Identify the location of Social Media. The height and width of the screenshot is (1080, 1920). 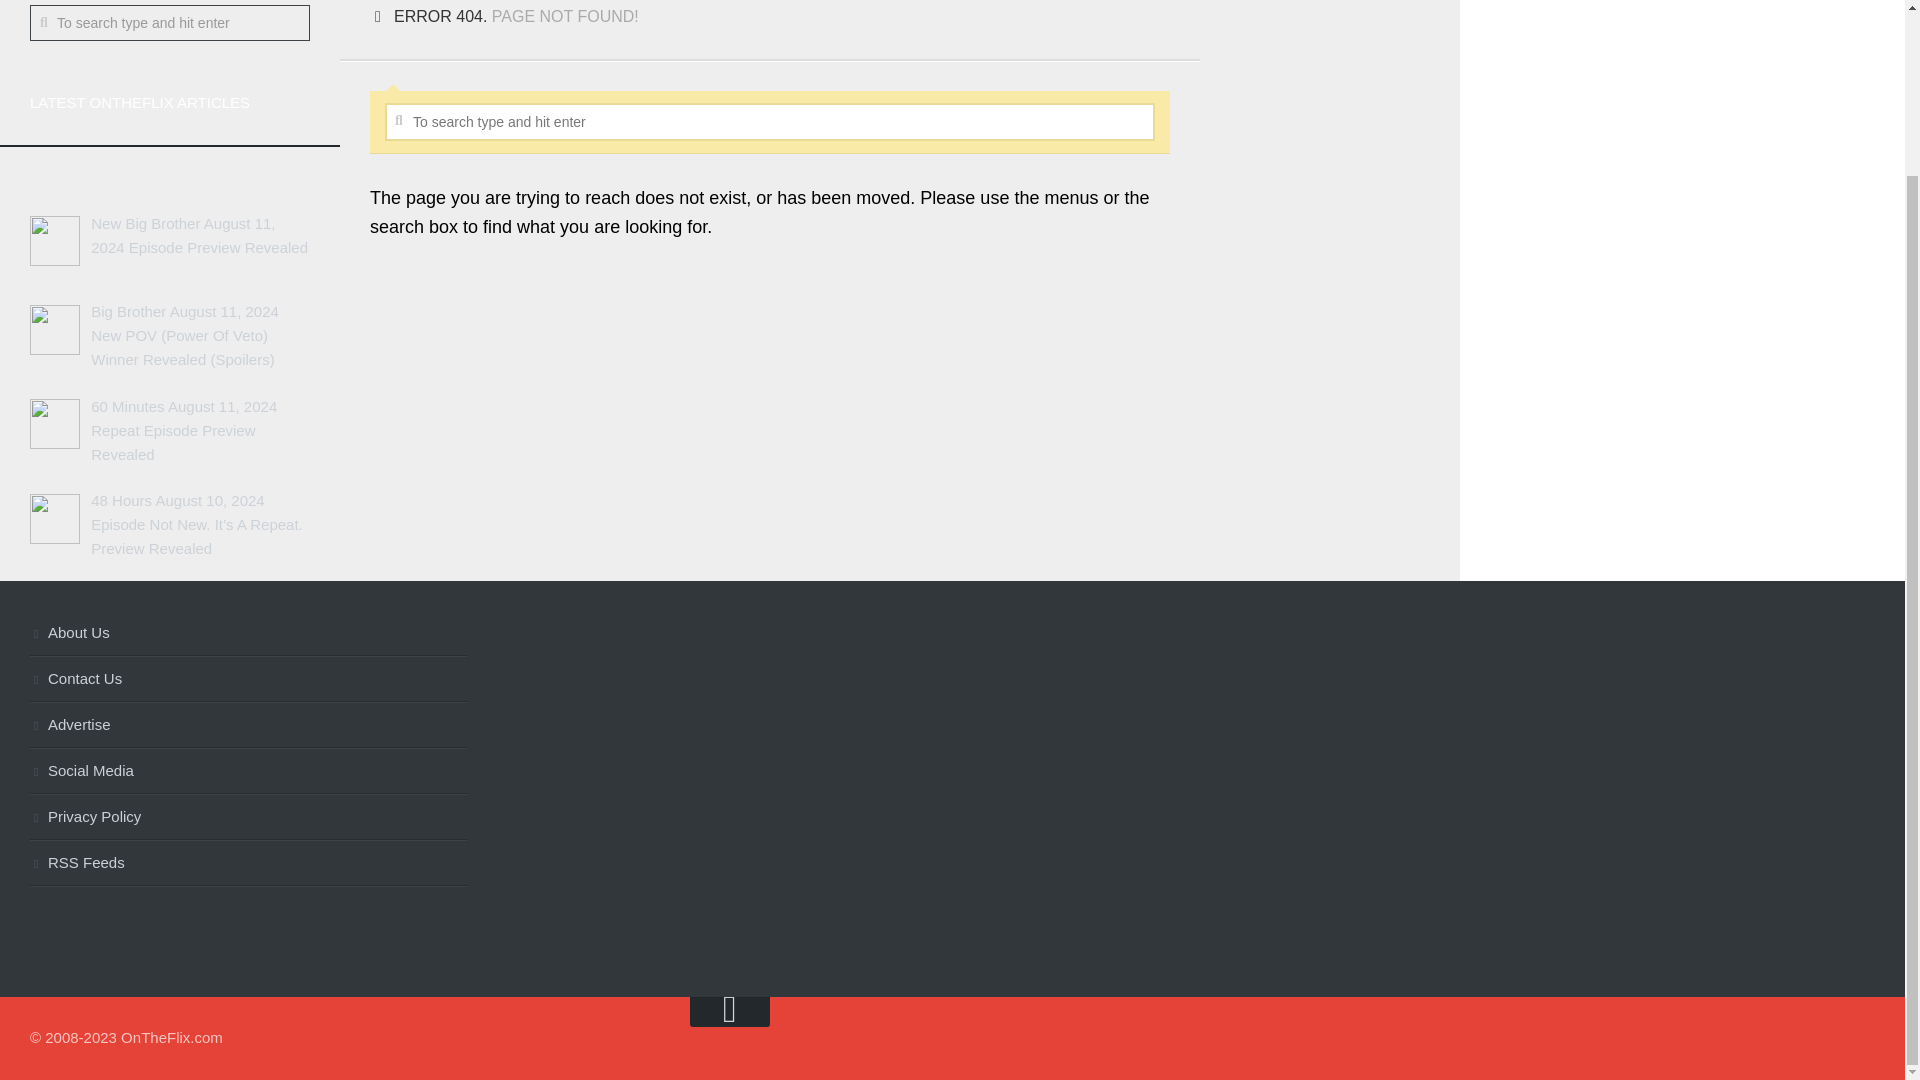
(248, 772).